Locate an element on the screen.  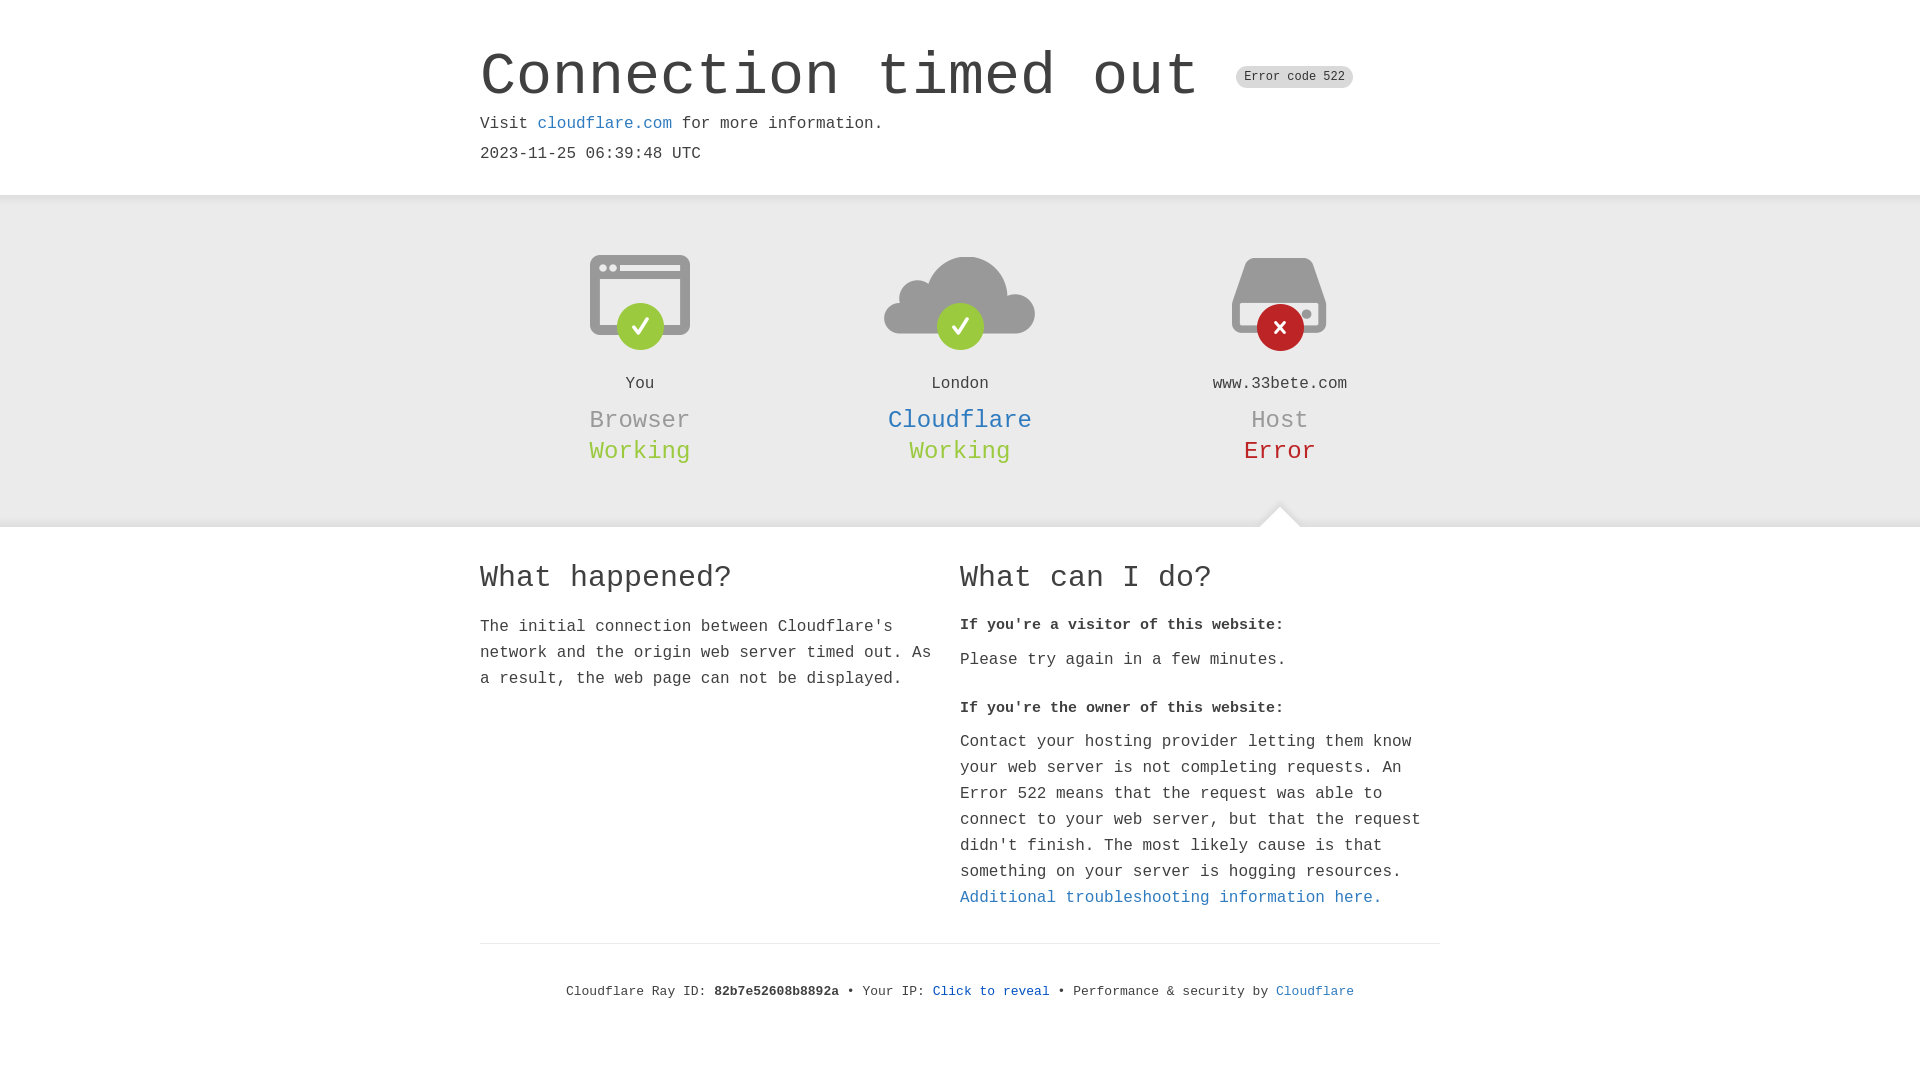
Cloudflare is located at coordinates (960, 420).